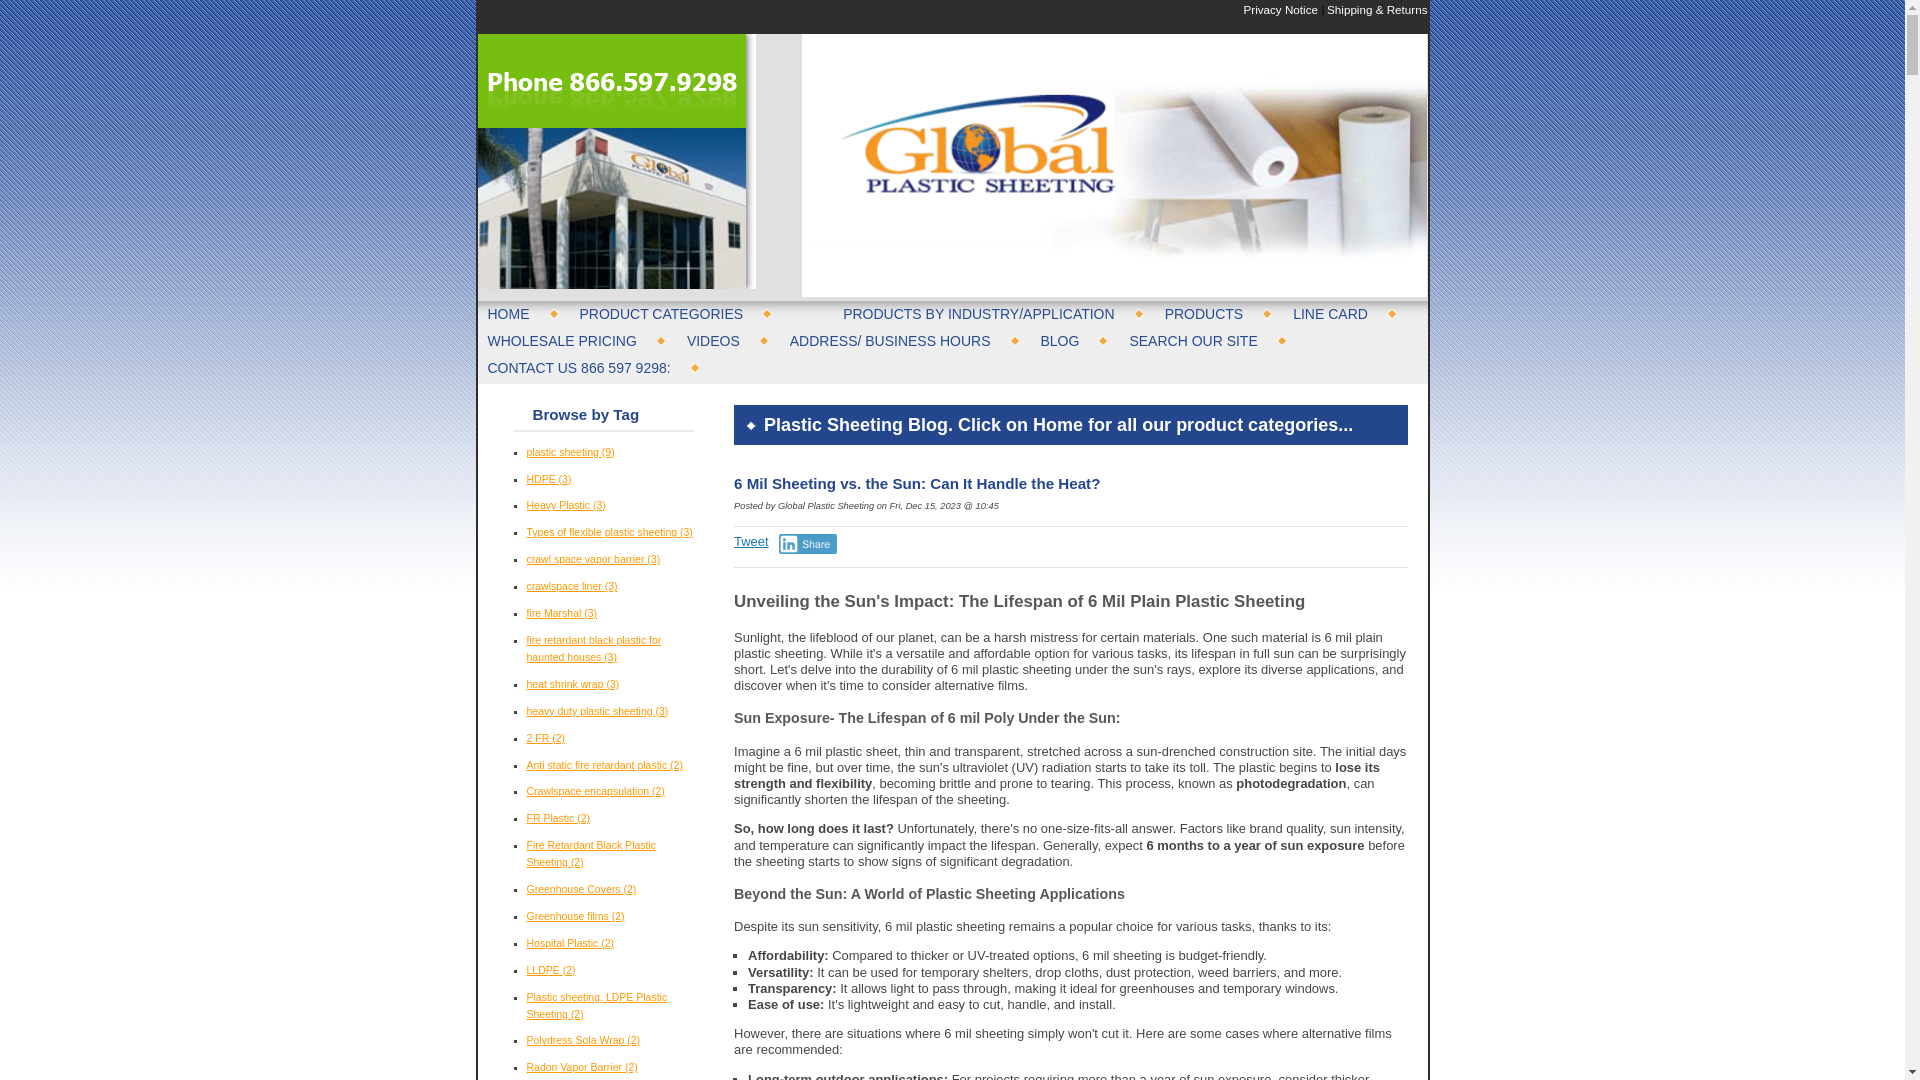 This screenshot has width=1920, height=1080. Describe the element at coordinates (524, 313) in the screenshot. I see `HOME` at that location.